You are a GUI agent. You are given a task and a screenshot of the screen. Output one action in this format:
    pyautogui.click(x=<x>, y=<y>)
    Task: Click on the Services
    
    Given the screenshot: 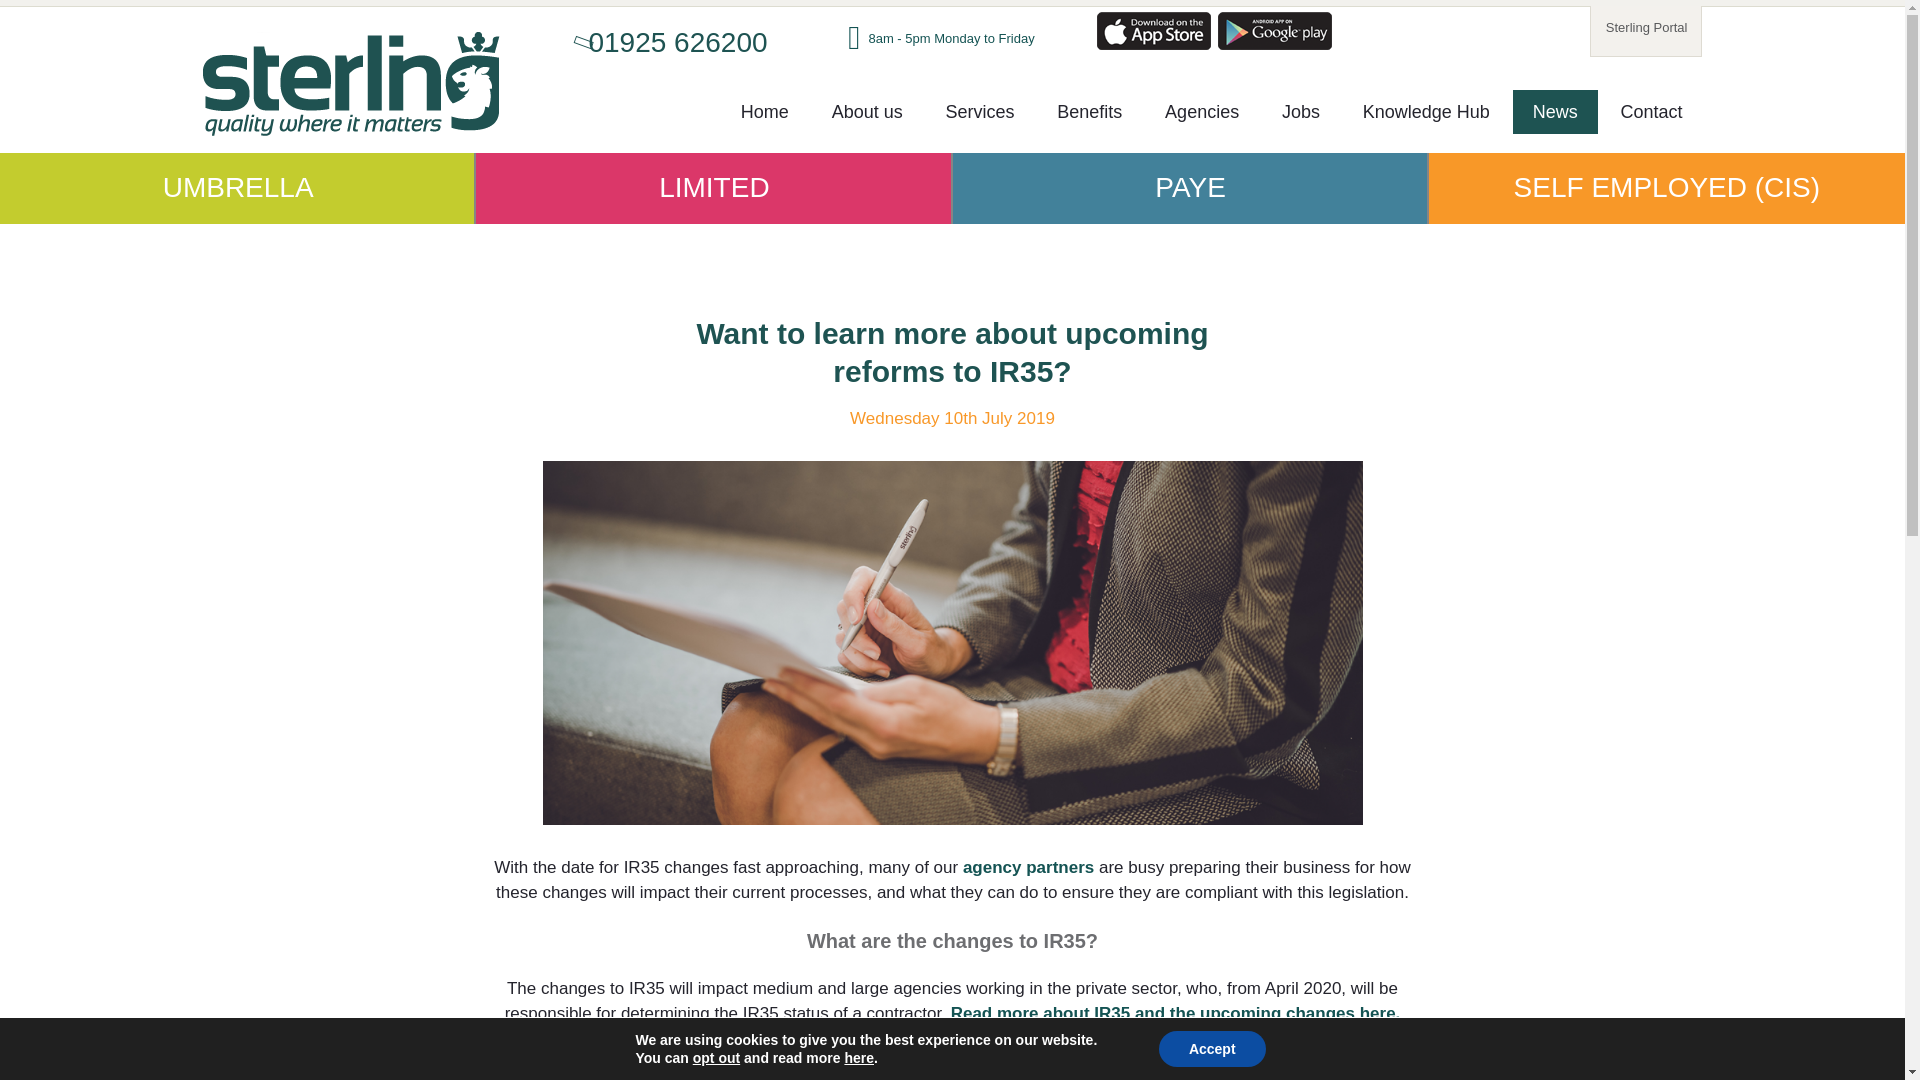 What is the action you would take?
    pyautogui.click(x=980, y=111)
    